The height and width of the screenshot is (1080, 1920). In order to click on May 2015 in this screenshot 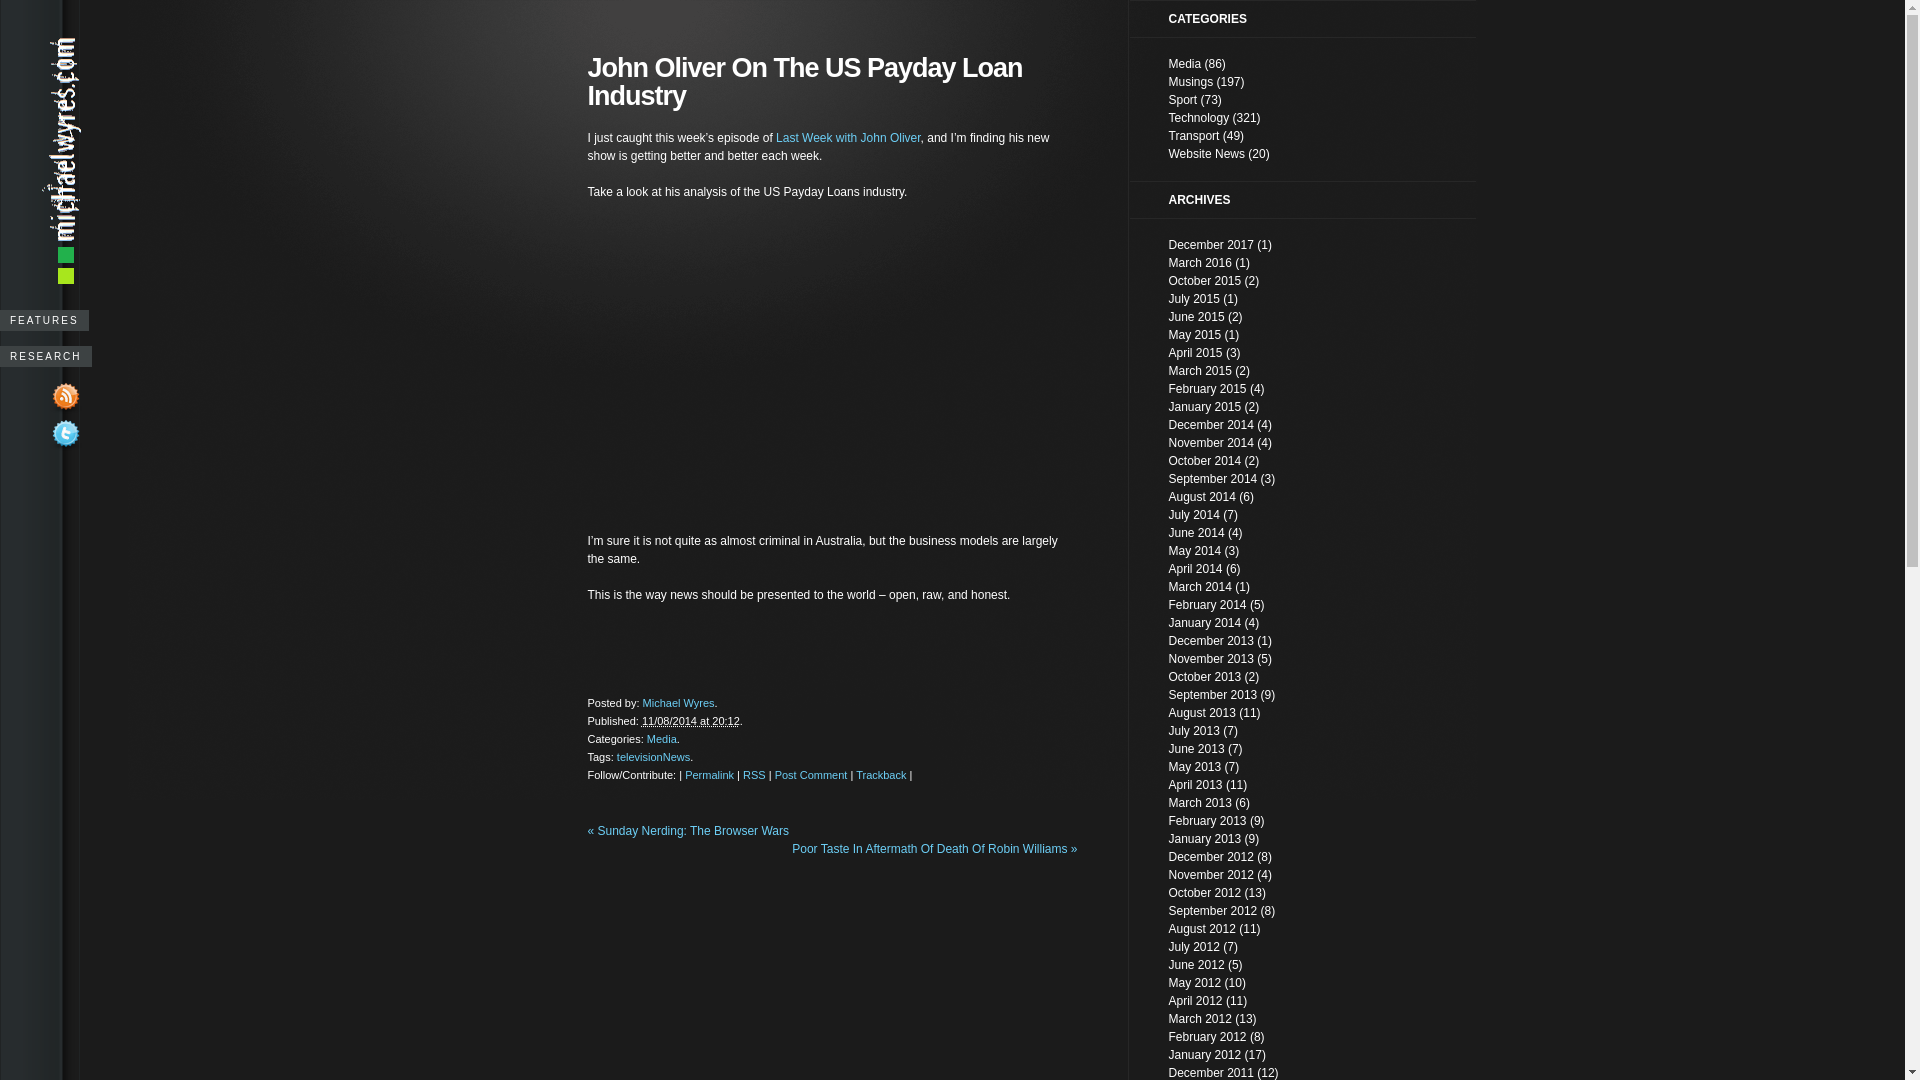, I will do `click(1194, 335)`.